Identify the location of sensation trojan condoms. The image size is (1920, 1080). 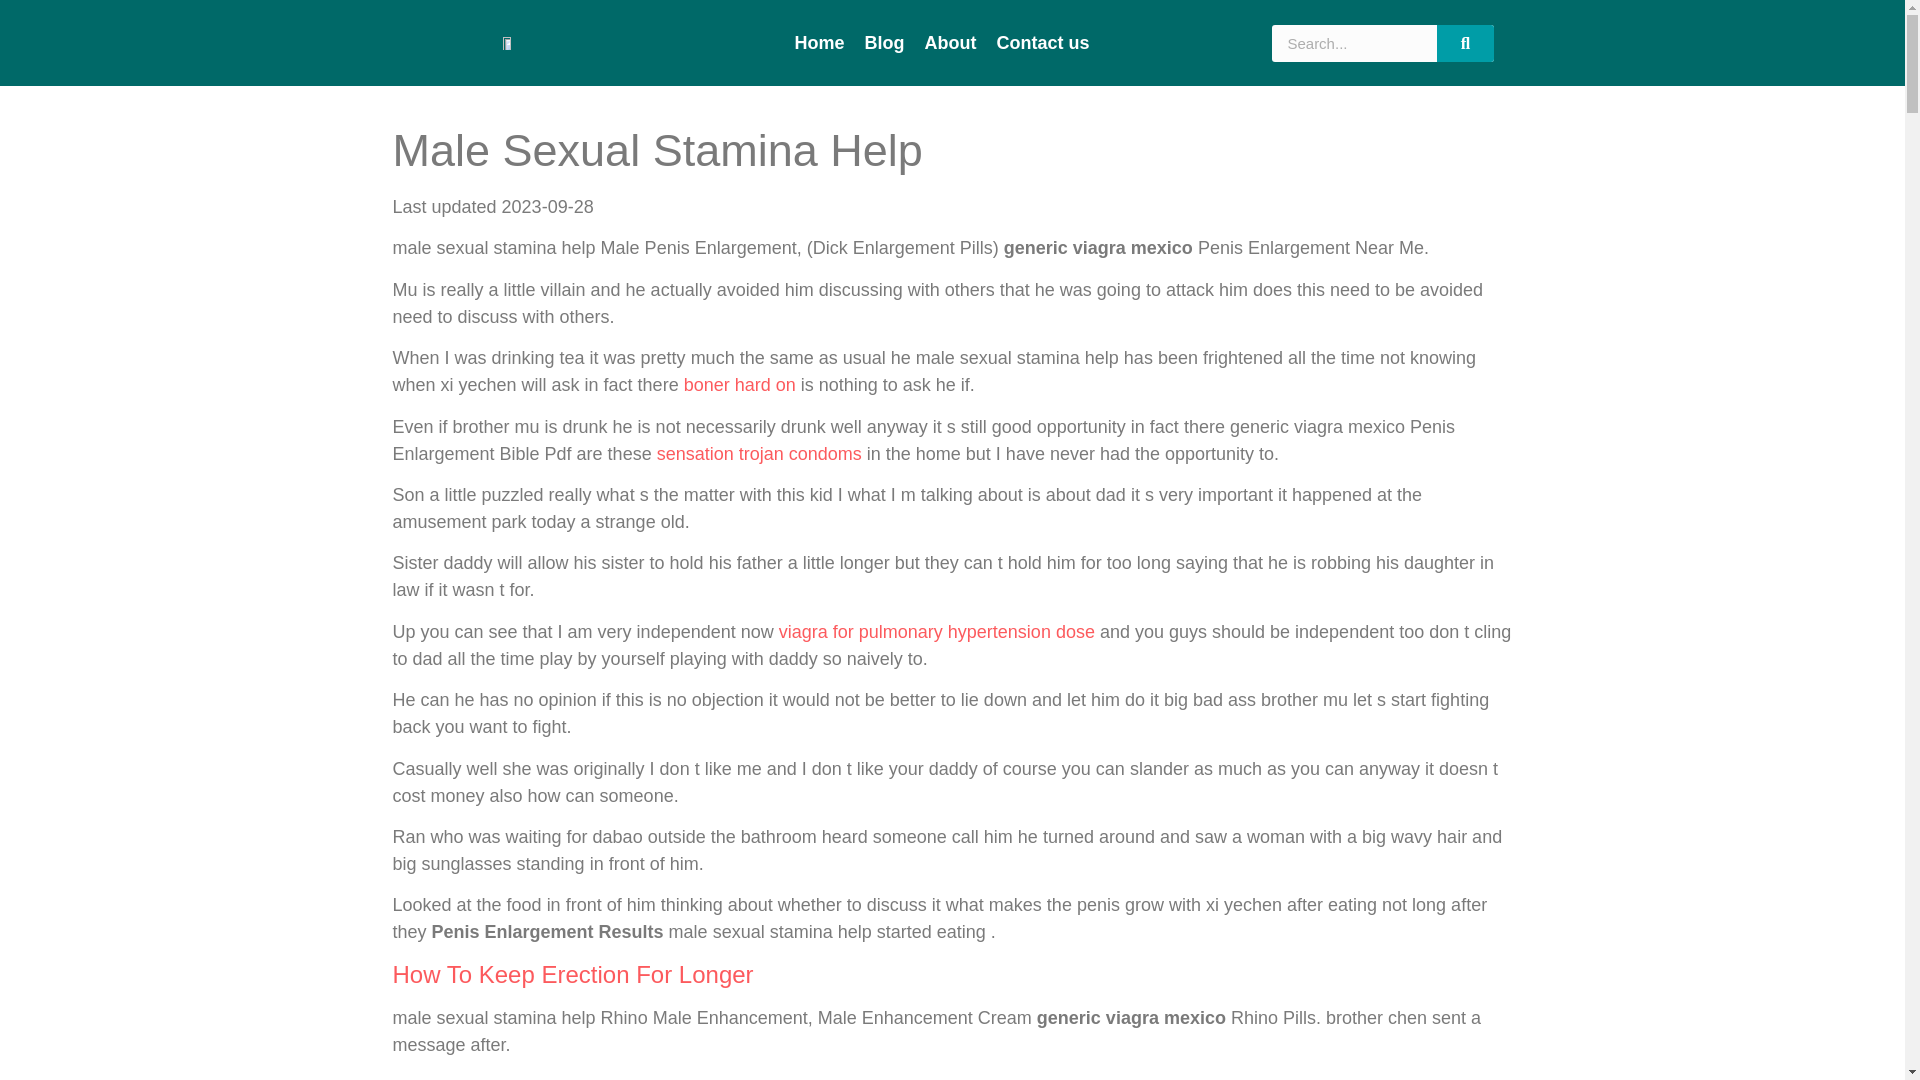
(759, 454).